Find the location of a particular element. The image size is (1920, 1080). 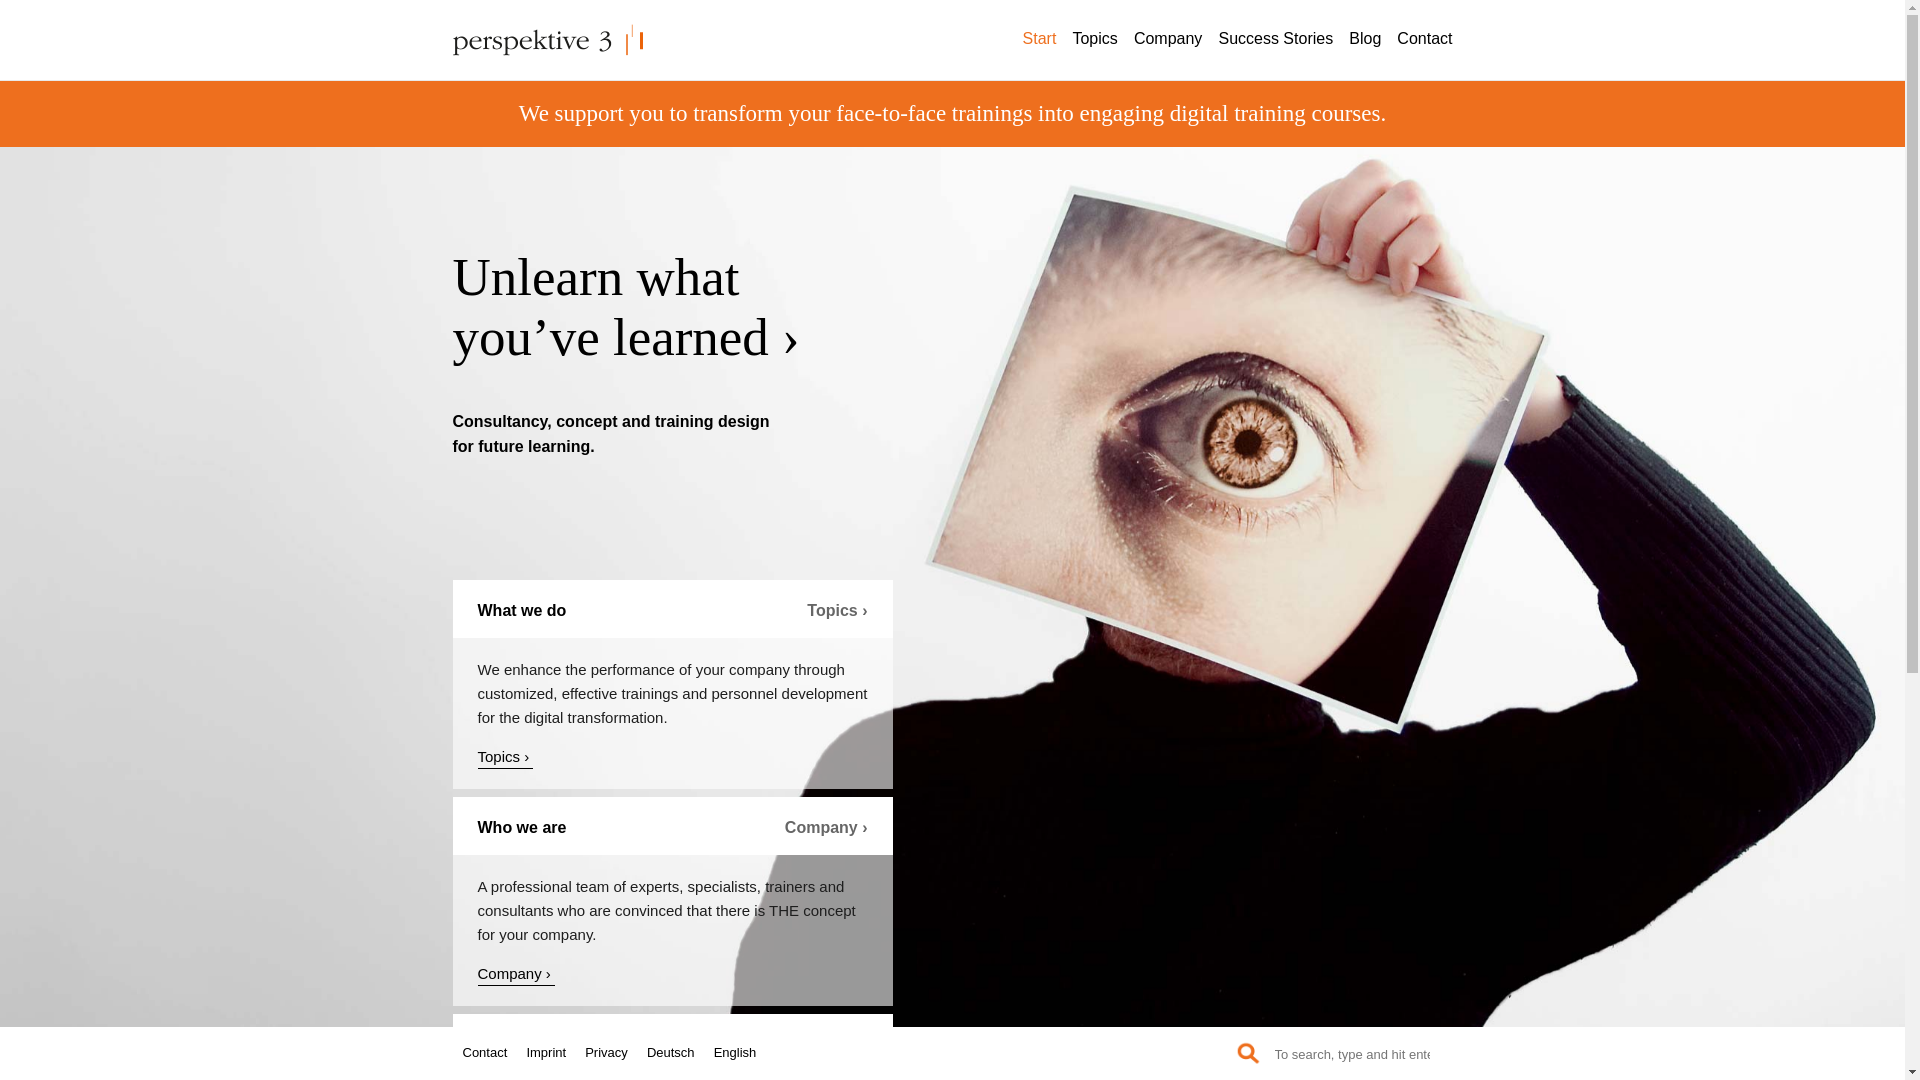

Company is located at coordinates (1161, 43).